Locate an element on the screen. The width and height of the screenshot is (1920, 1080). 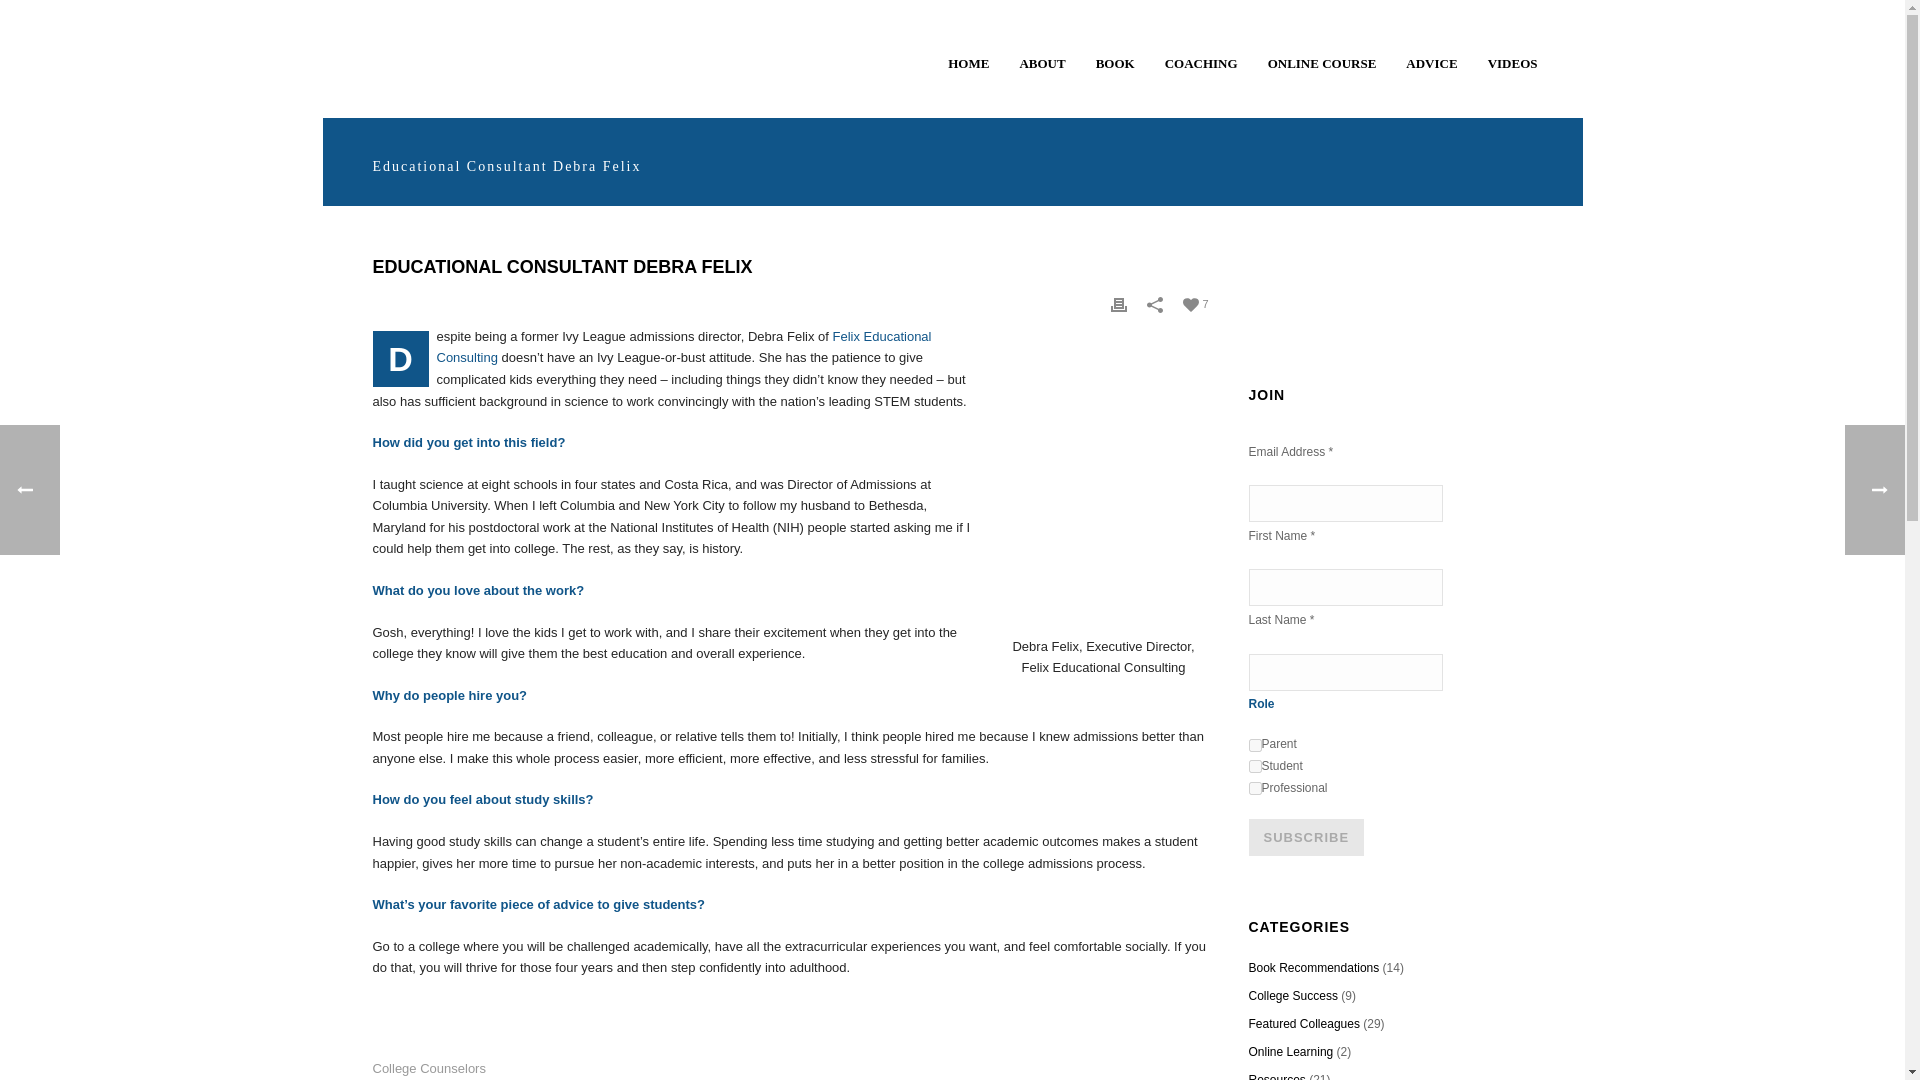
ONLINE COURSE is located at coordinates (1322, 58).